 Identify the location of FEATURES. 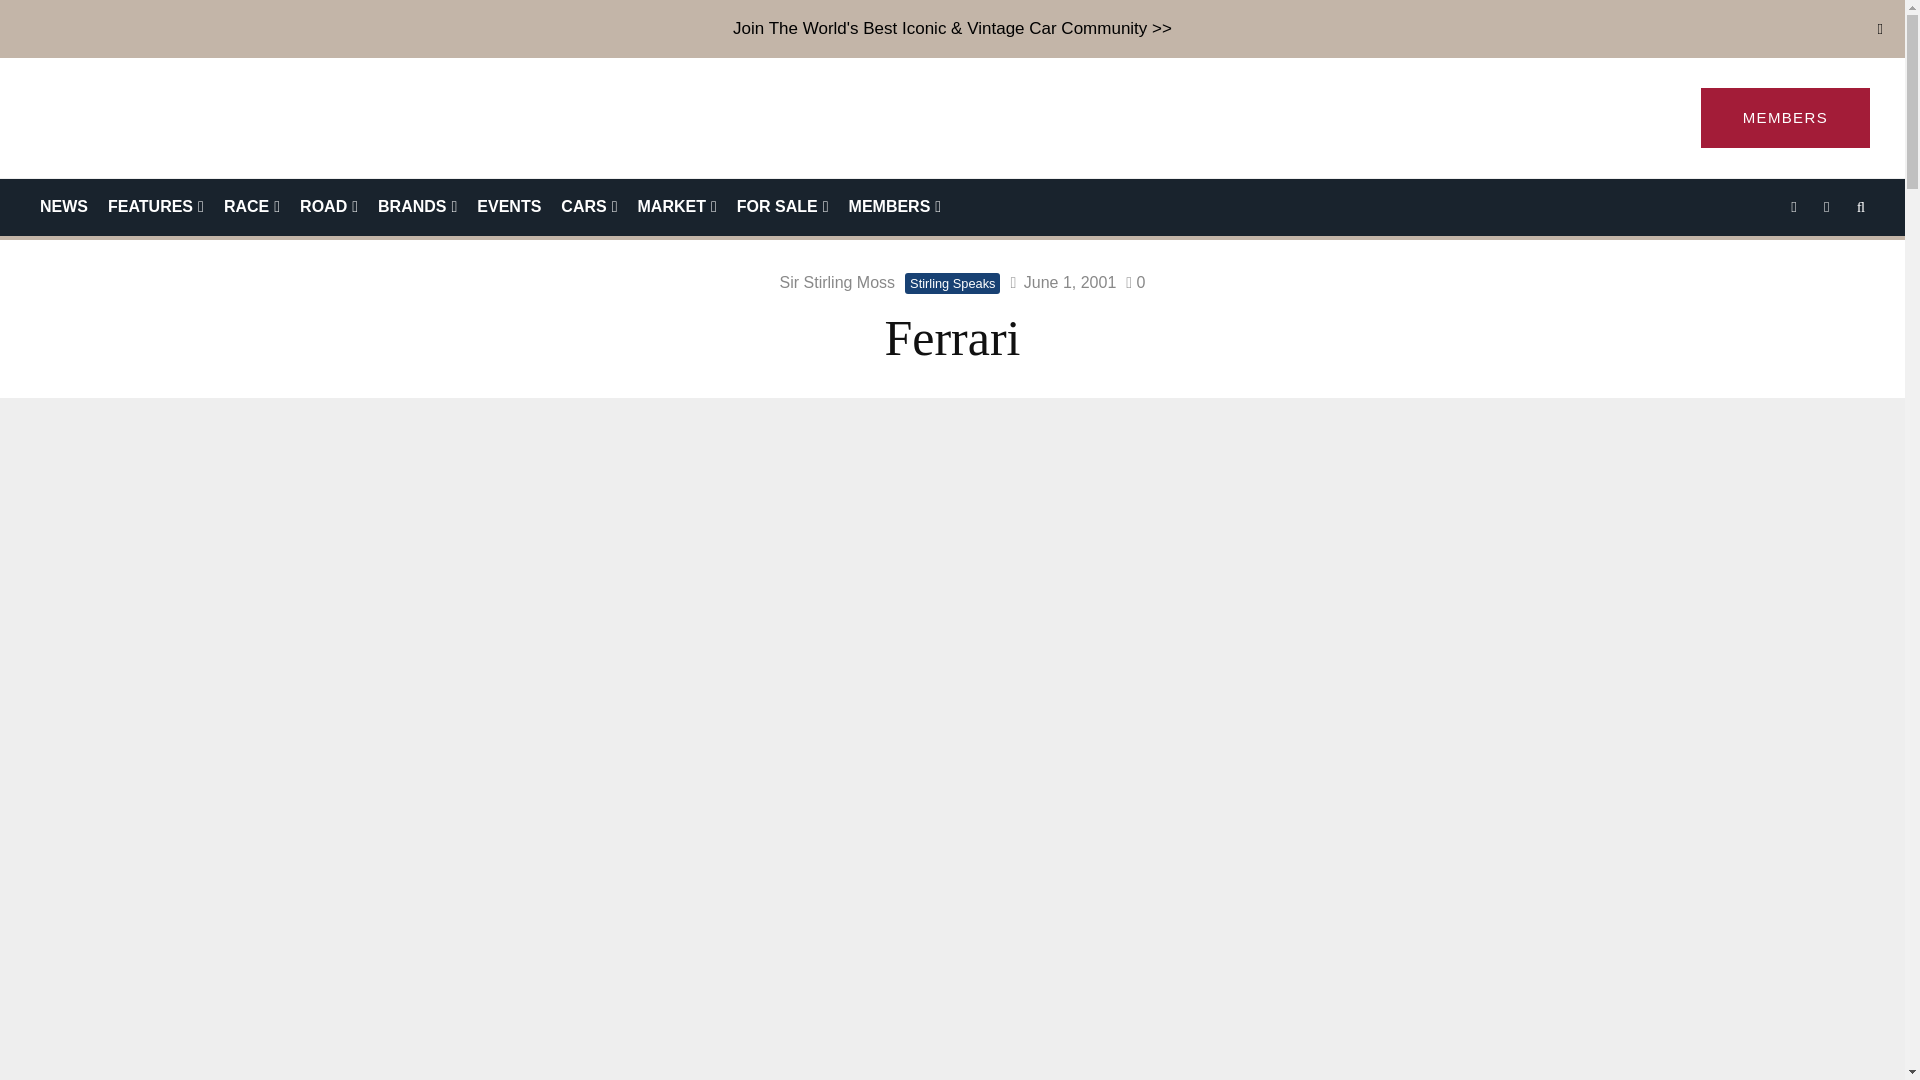
(155, 208).